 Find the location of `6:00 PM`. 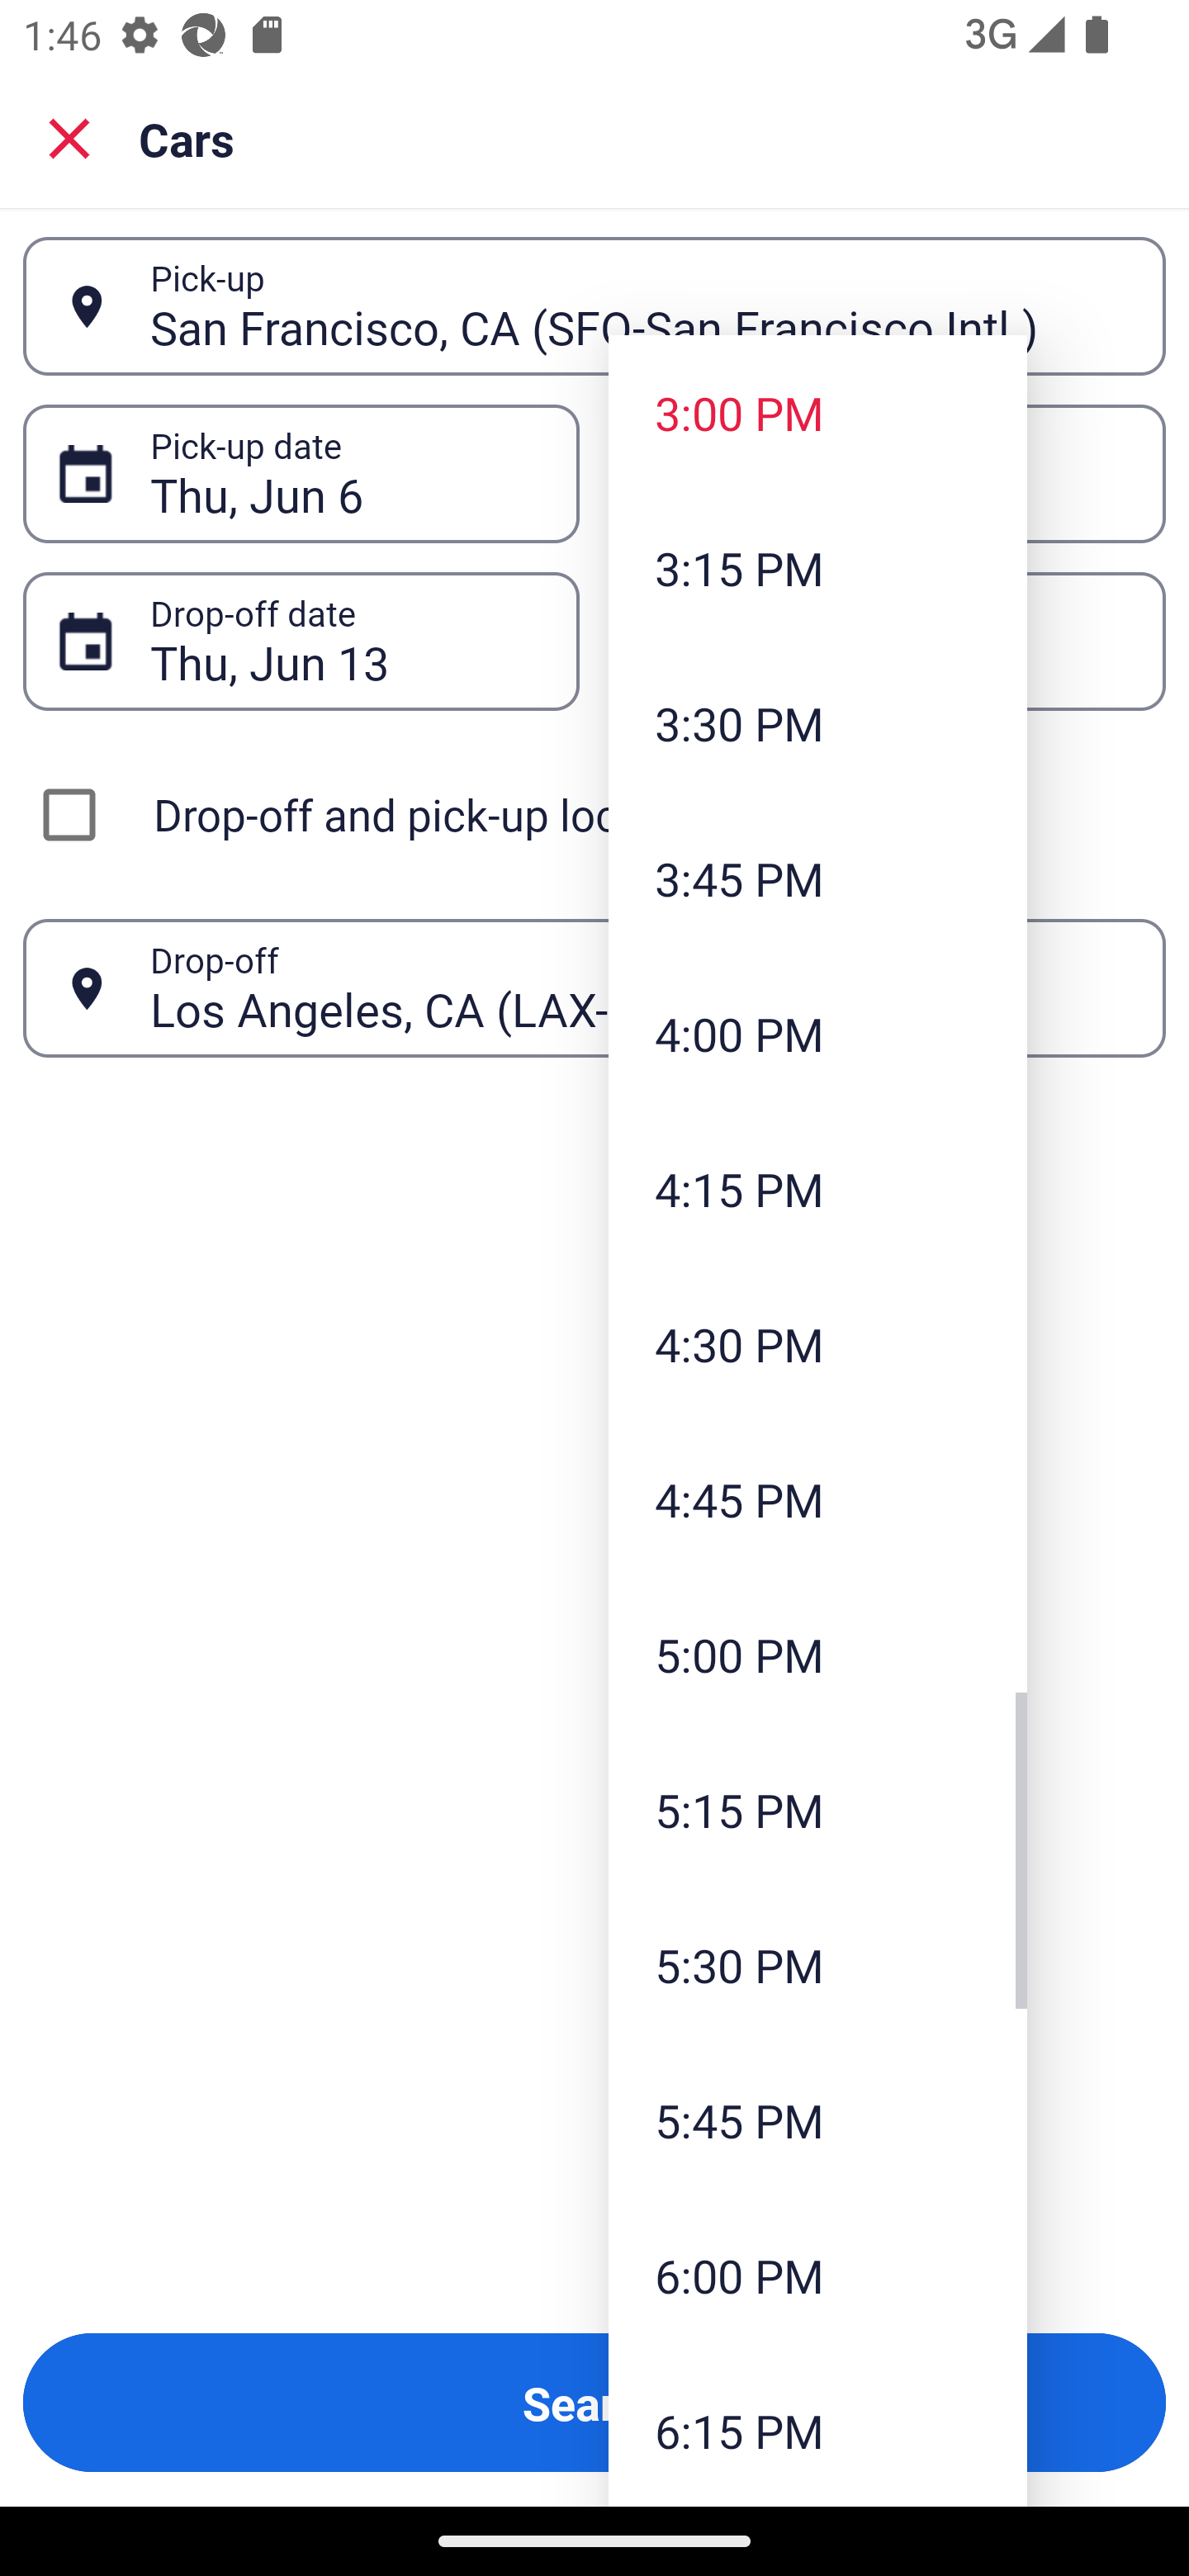

6:00 PM is located at coordinates (817, 2274).